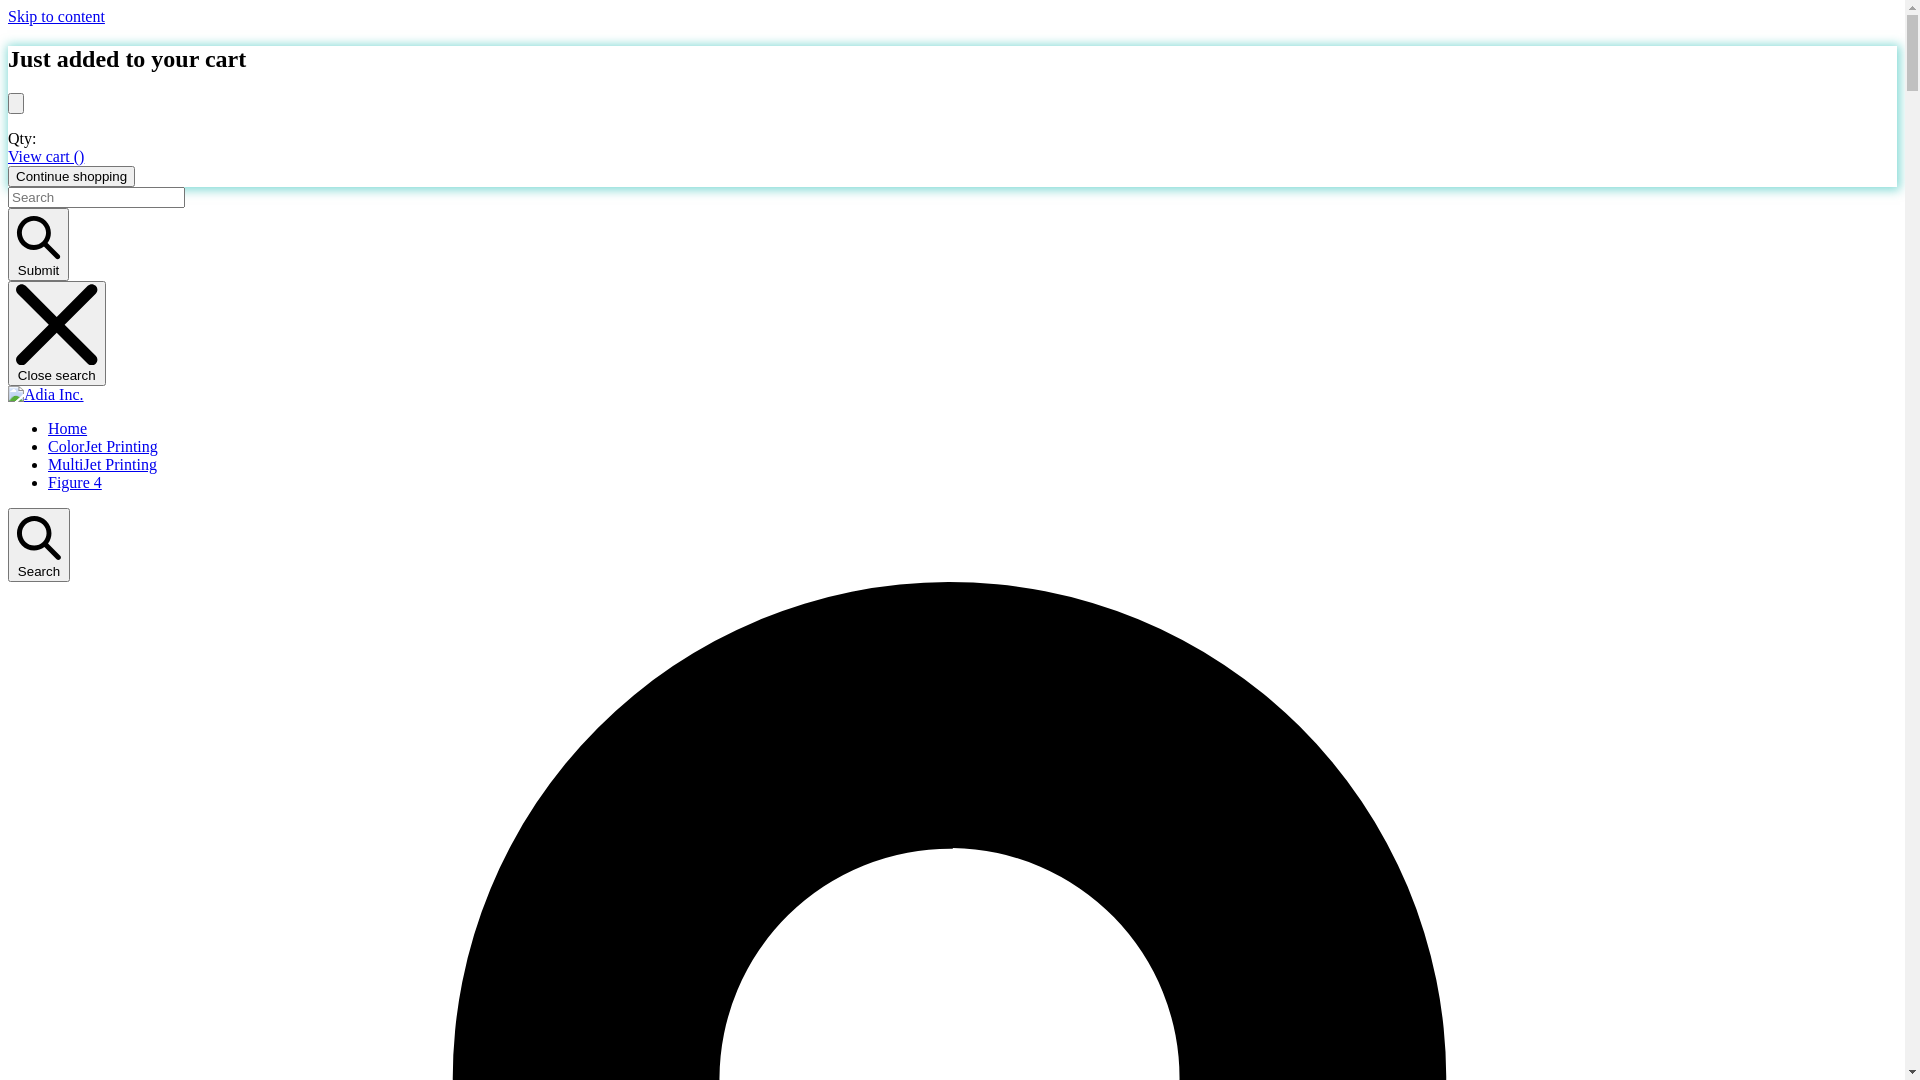  I want to click on Close search, so click(57, 334).